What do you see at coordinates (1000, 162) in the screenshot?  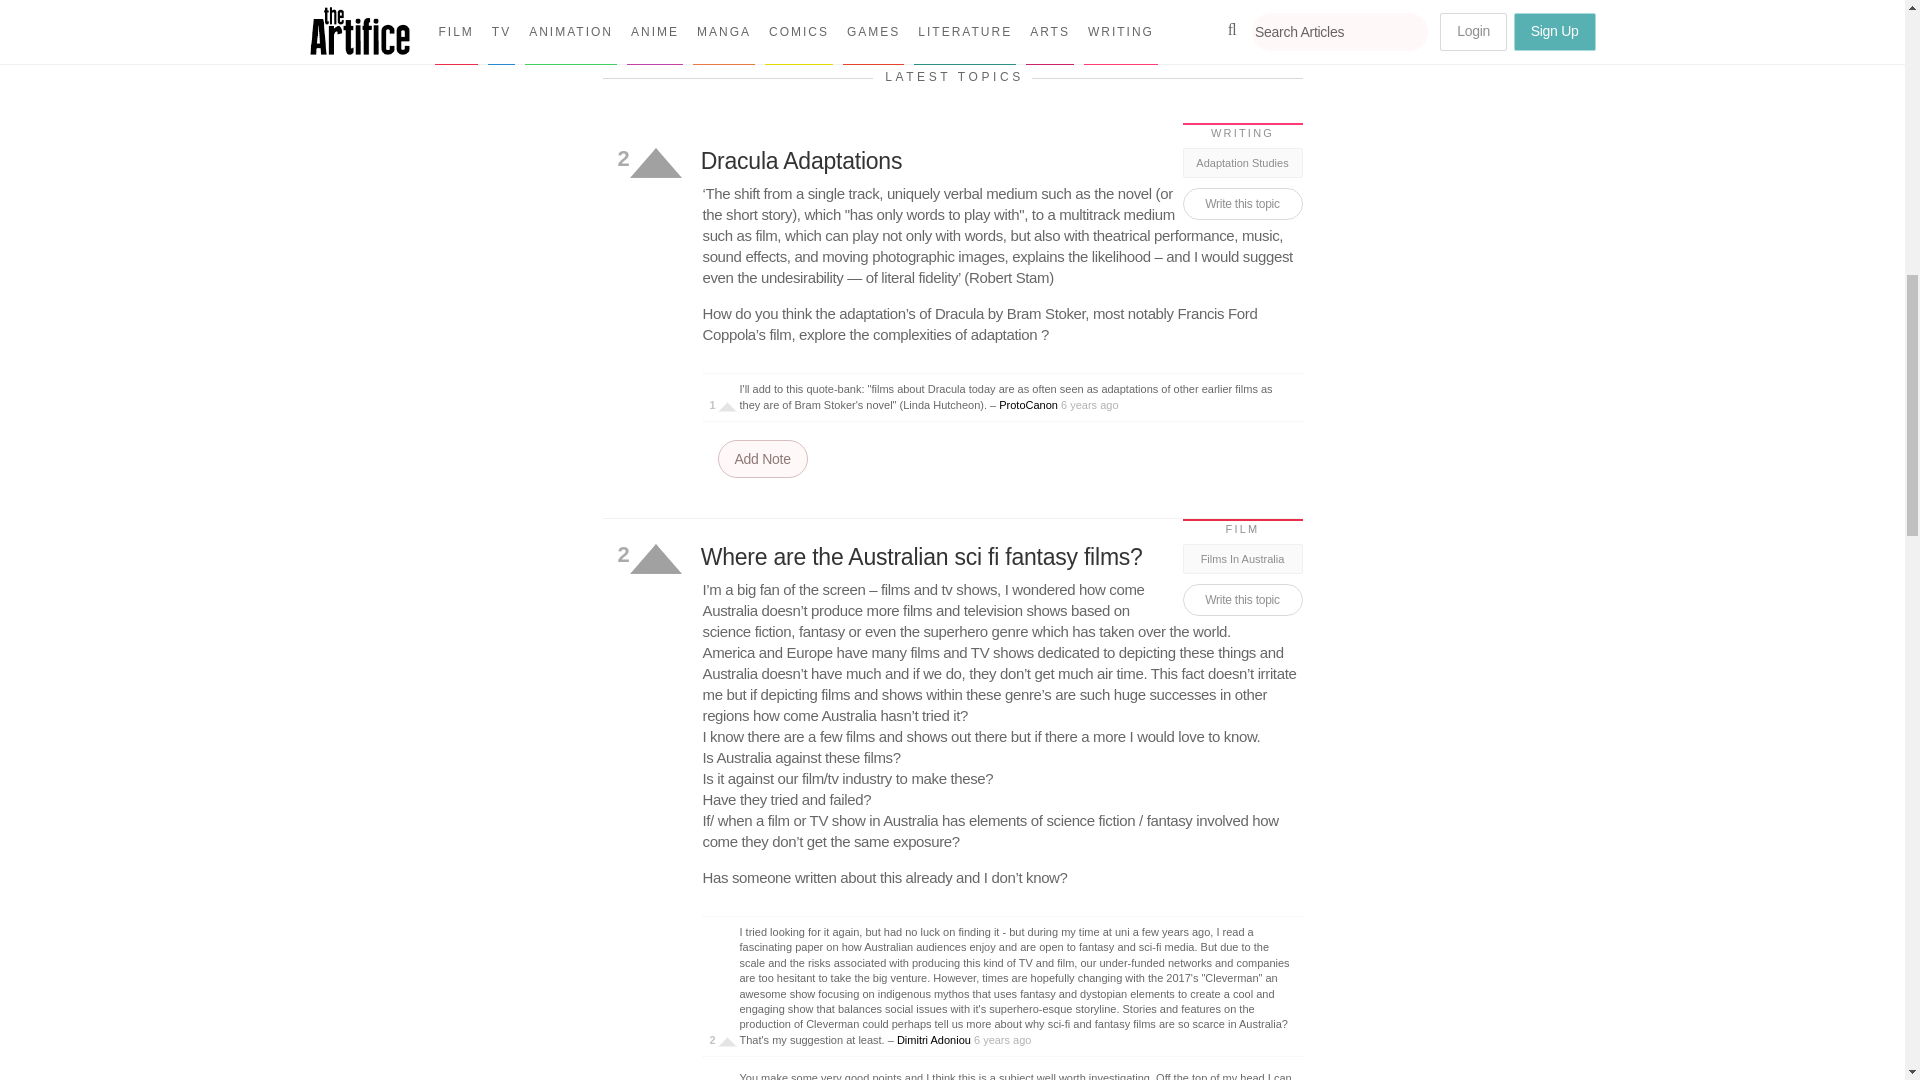 I see `Visit topic page` at bounding box center [1000, 162].